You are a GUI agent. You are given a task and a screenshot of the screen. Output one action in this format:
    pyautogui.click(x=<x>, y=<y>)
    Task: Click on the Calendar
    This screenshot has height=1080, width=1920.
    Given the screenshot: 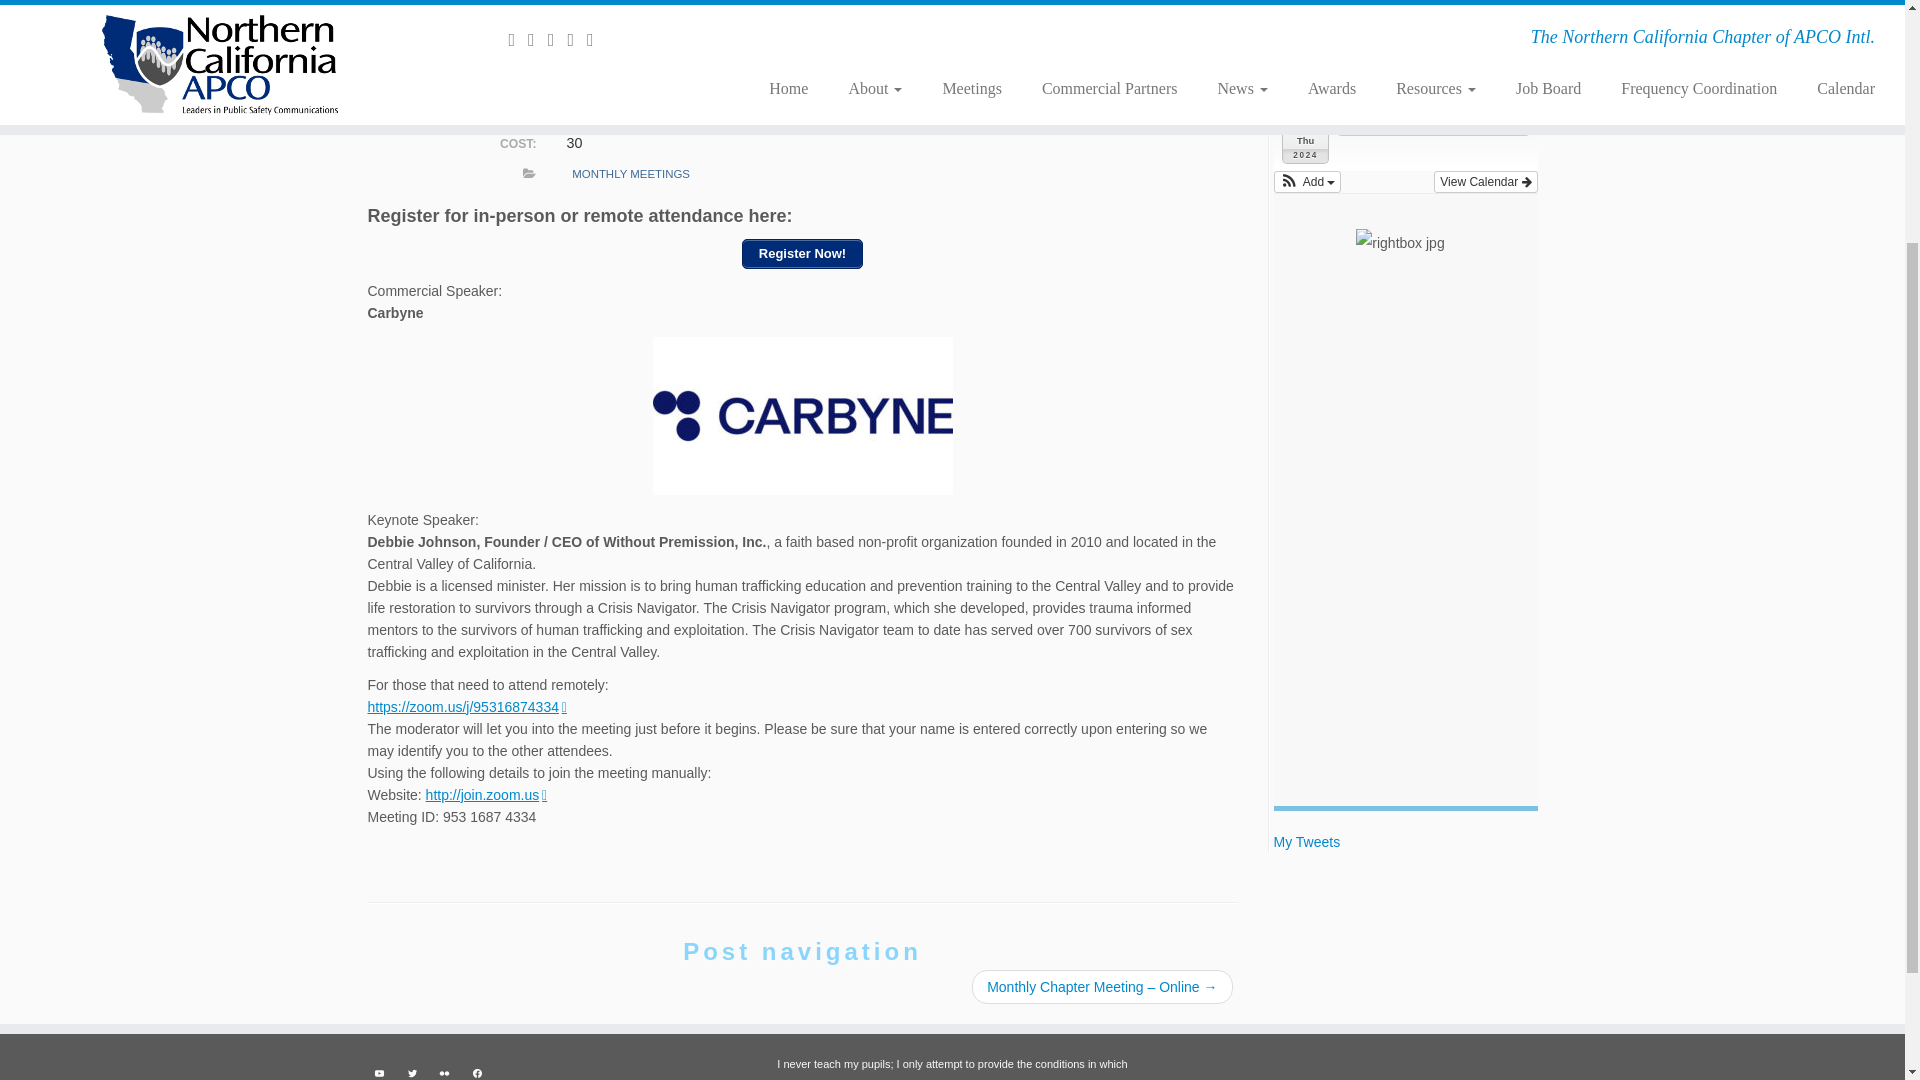 What is the action you would take?
    pyautogui.click(x=1189, y=22)
    